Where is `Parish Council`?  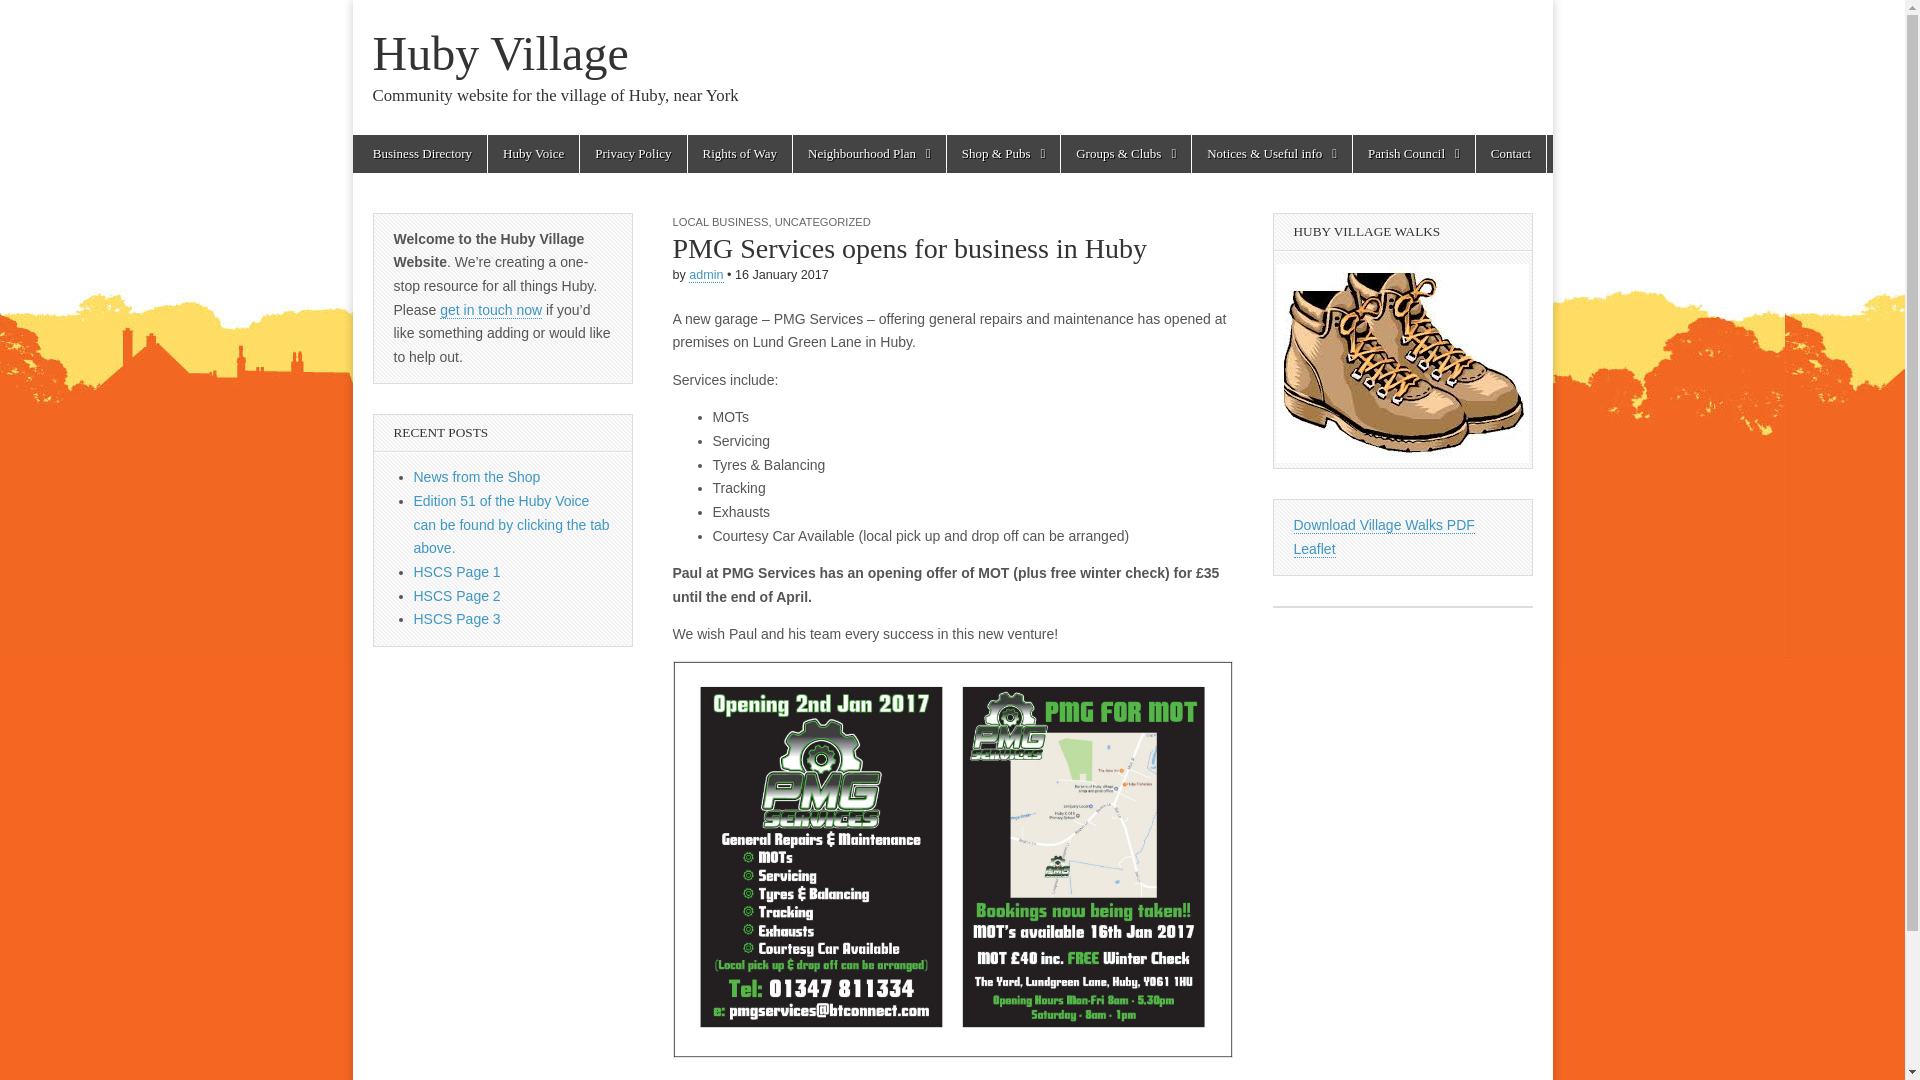
Parish Council is located at coordinates (1414, 154).